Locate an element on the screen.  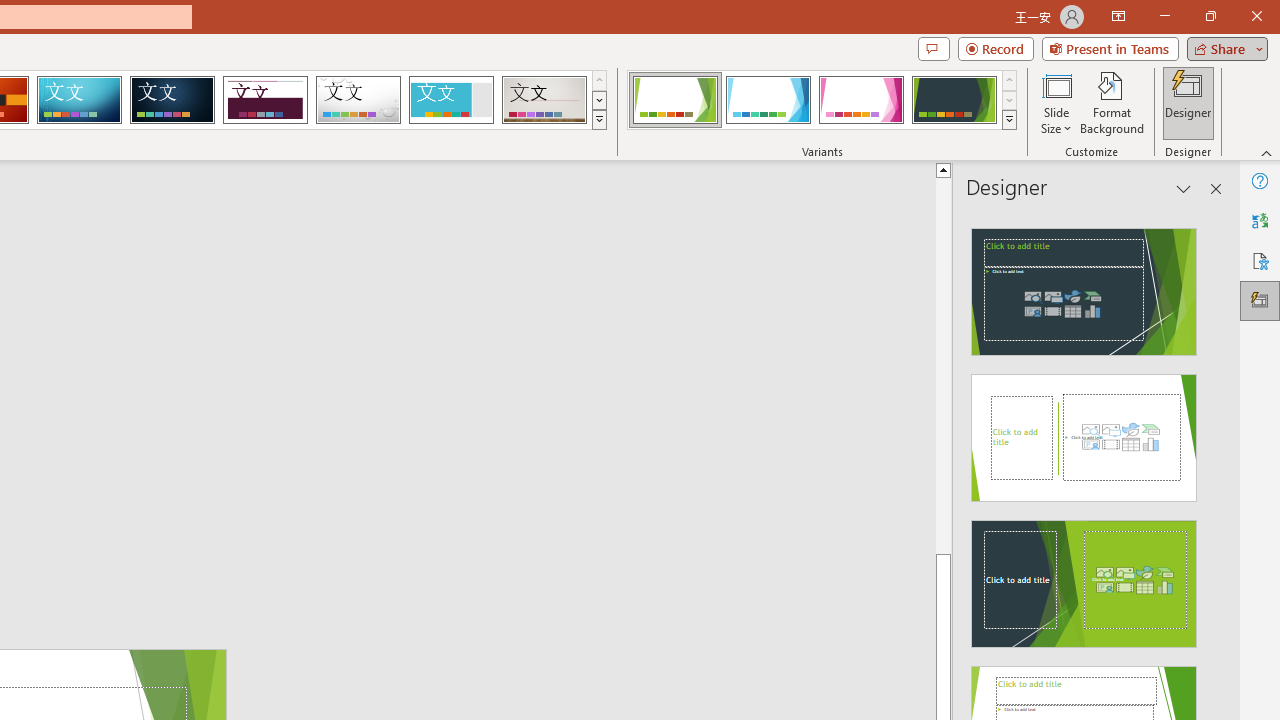
Circuit is located at coordinates (79, 100).